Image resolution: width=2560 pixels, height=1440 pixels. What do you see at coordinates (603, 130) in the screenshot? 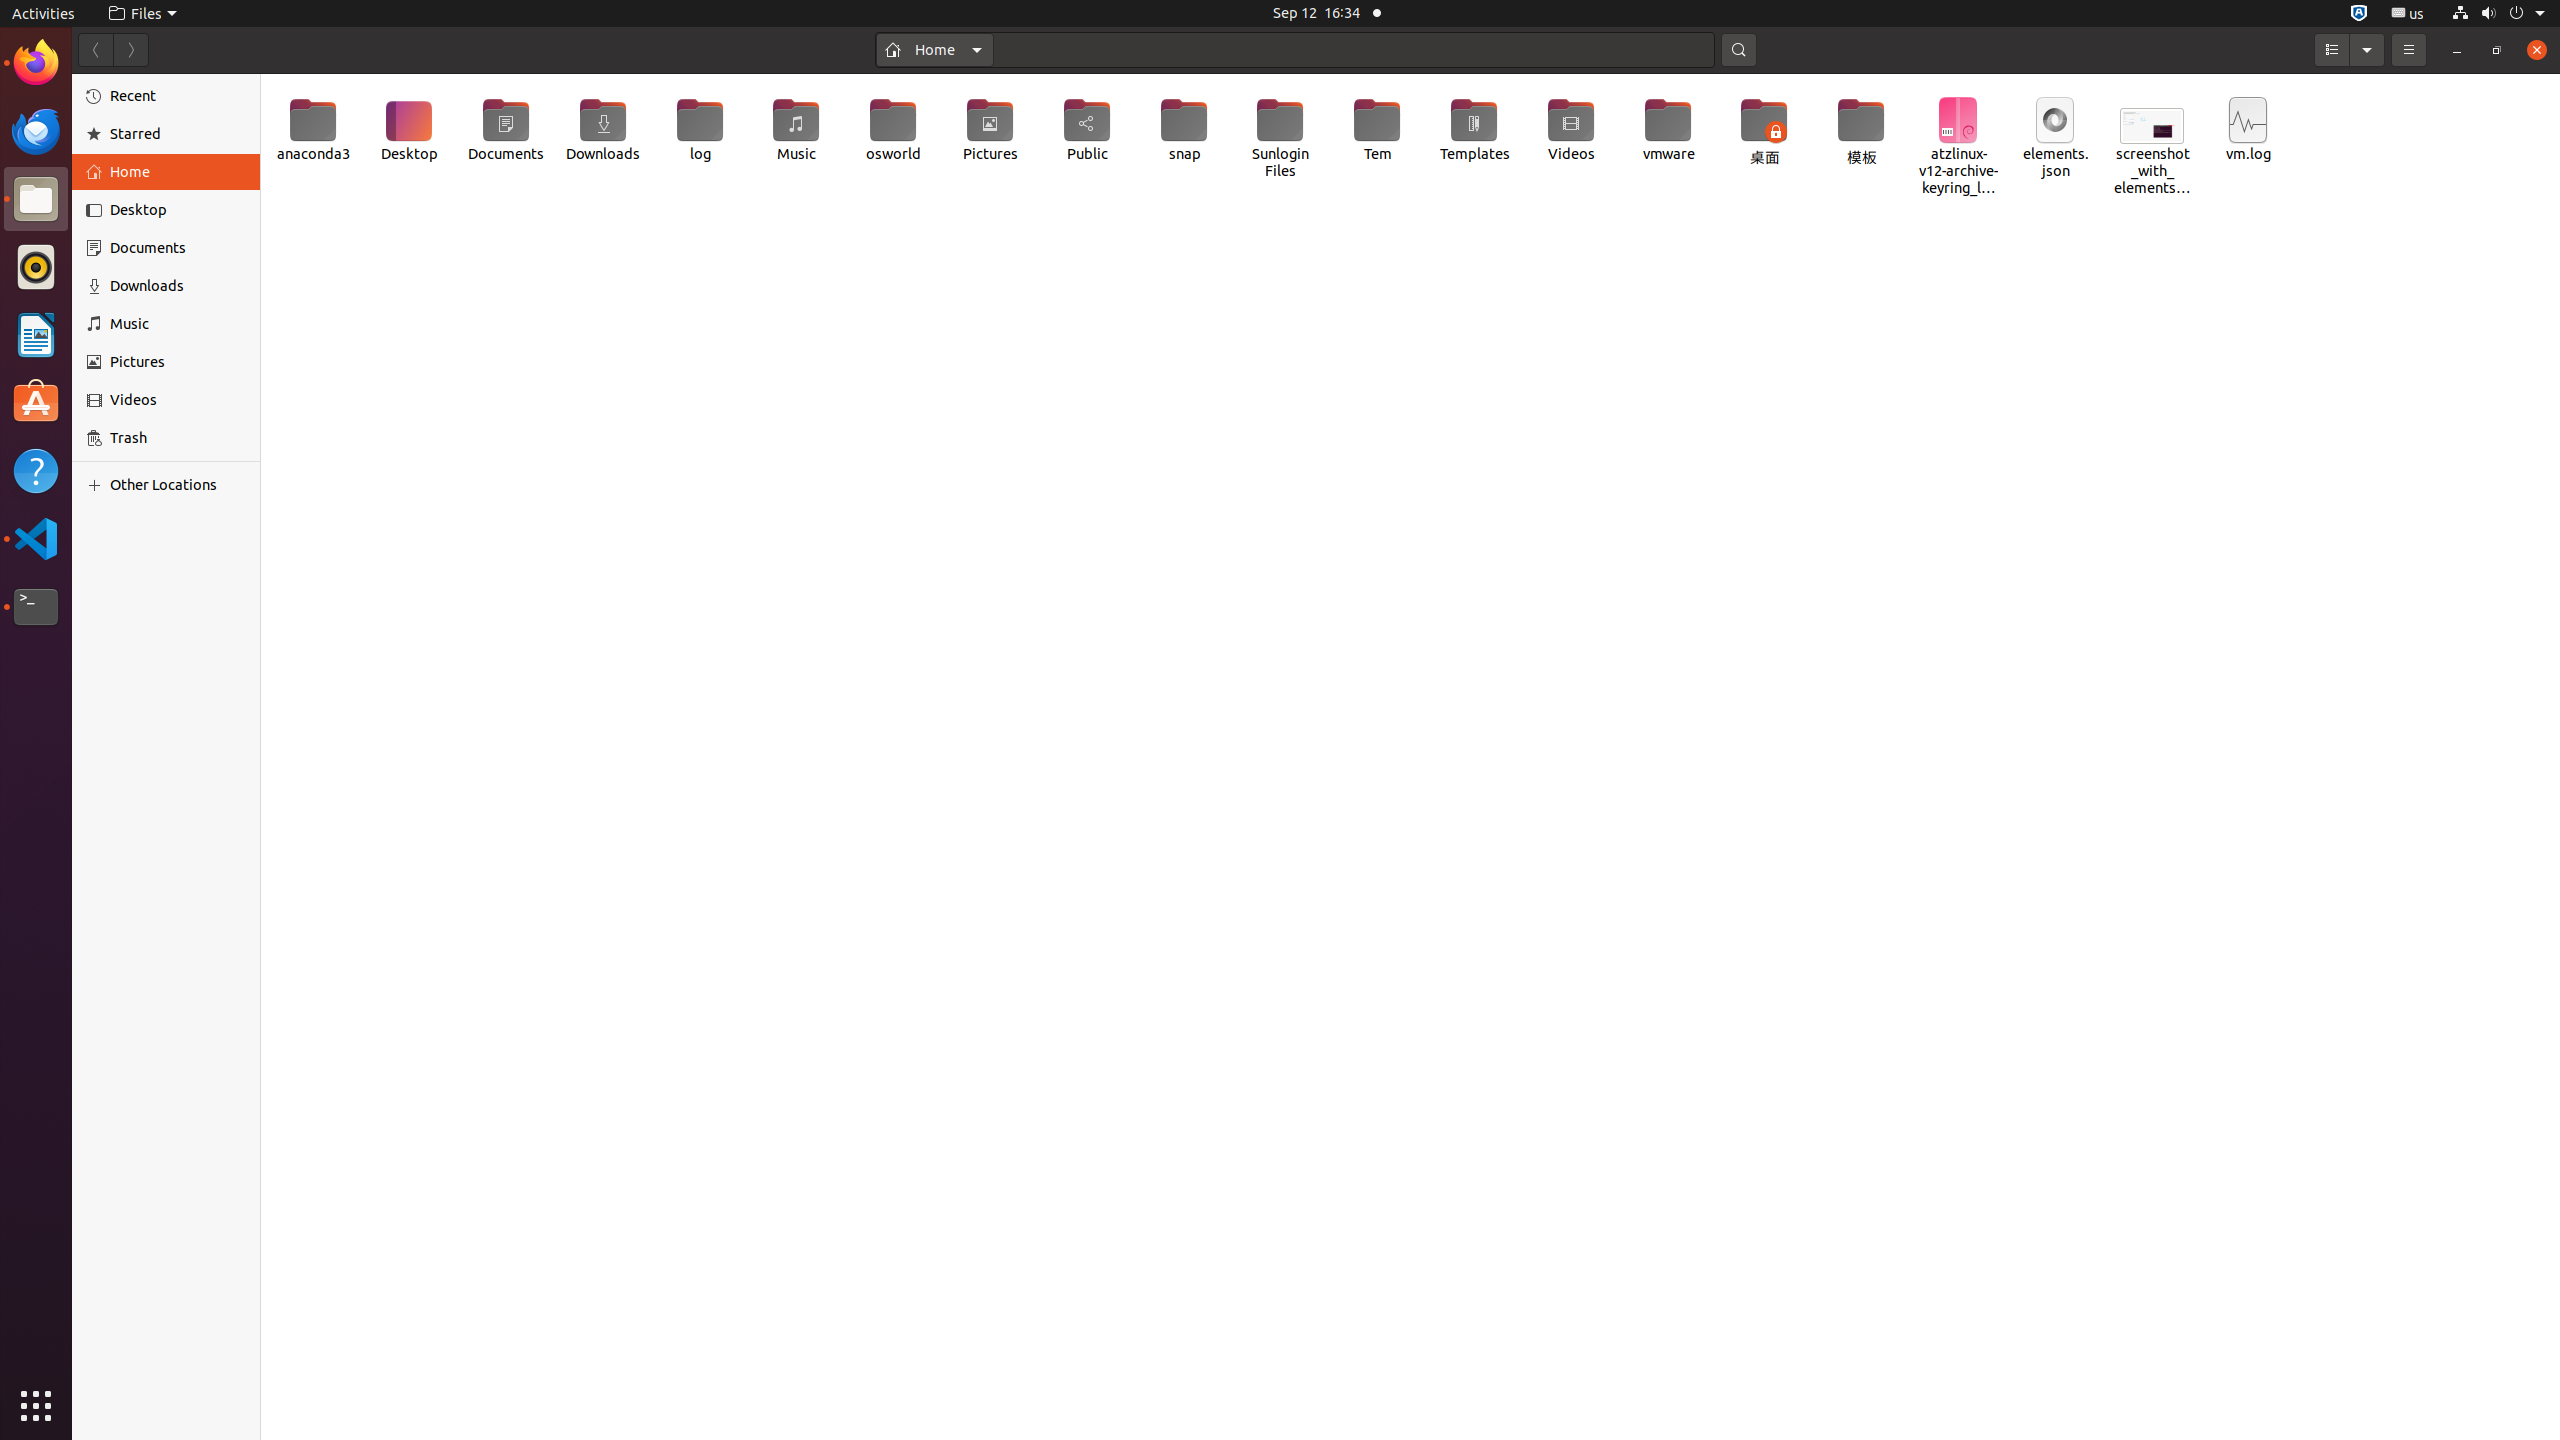
I see `Downloads` at bounding box center [603, 130].